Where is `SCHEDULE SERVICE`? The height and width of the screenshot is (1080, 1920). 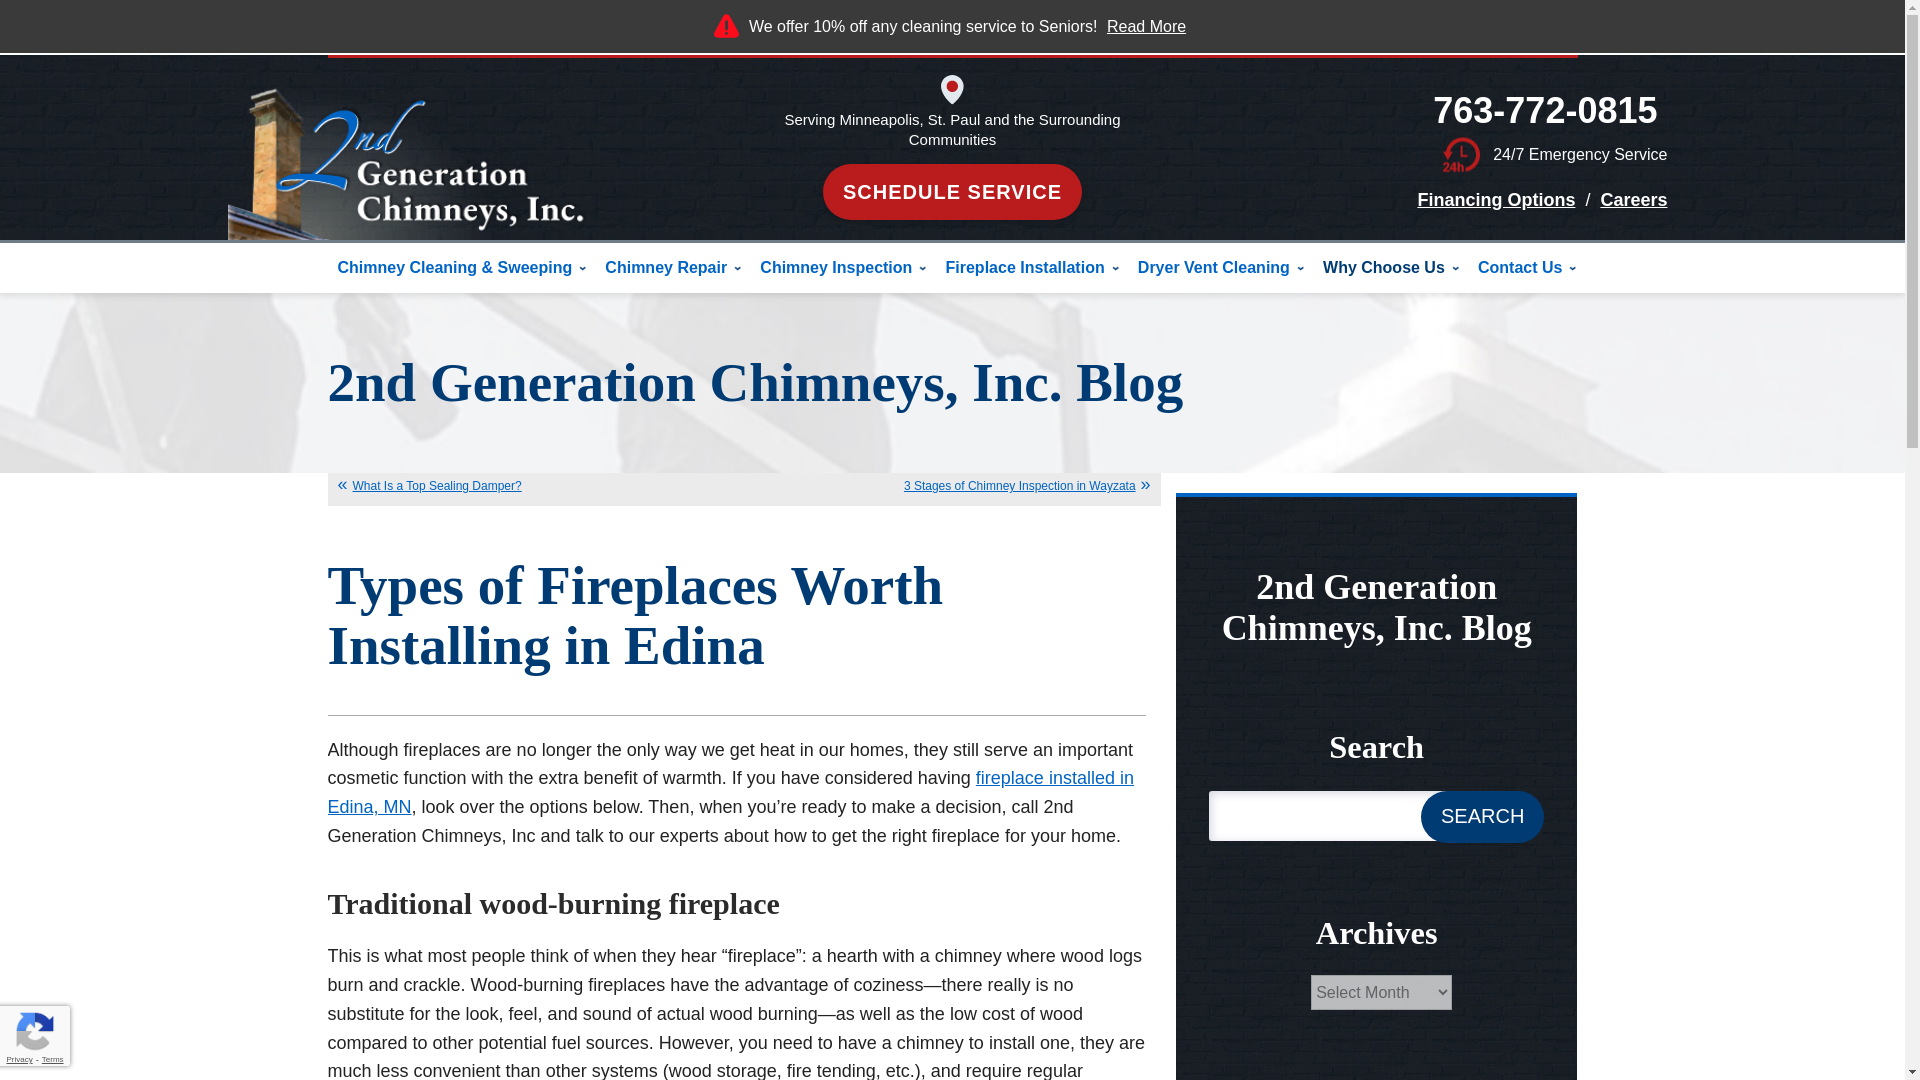 SCHEDULE SERVICE is located at coordinates (952, 192).